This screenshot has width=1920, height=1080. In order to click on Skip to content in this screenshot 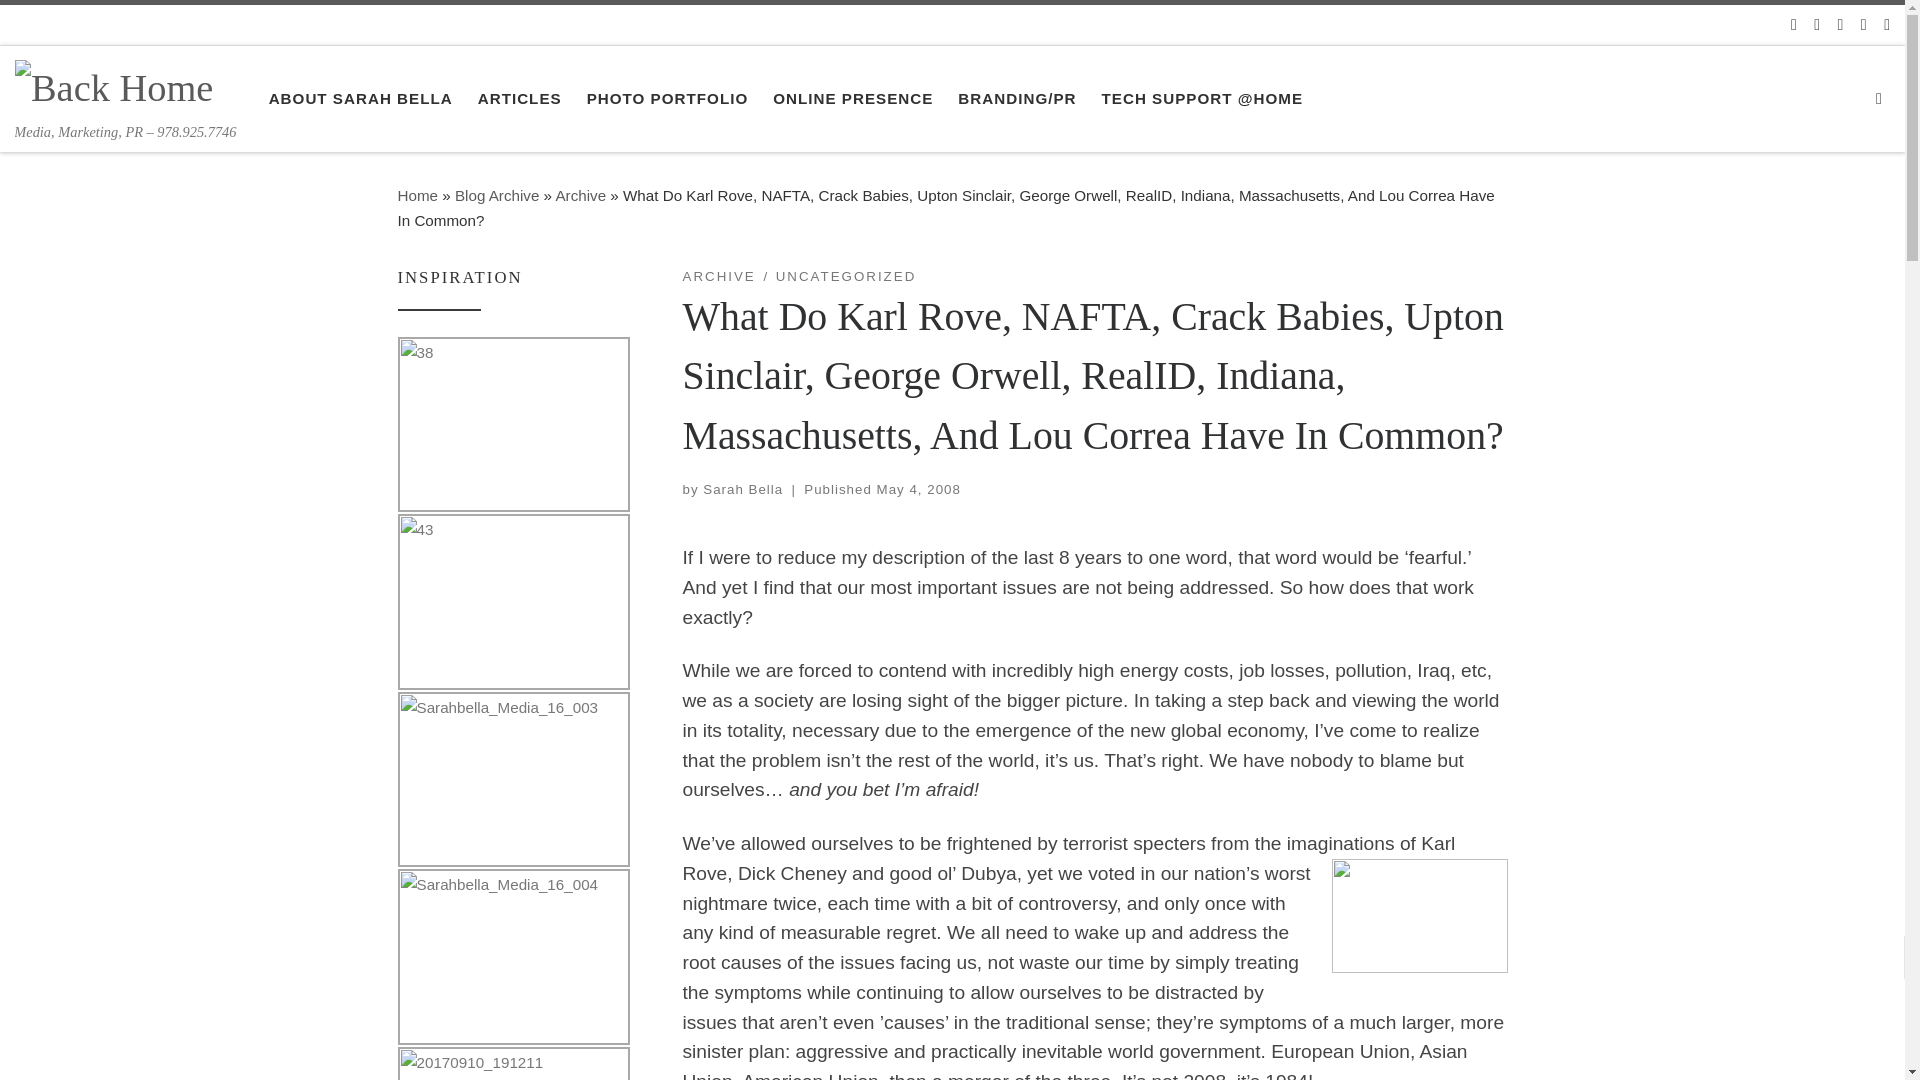, I will do `click(84, 27)`.